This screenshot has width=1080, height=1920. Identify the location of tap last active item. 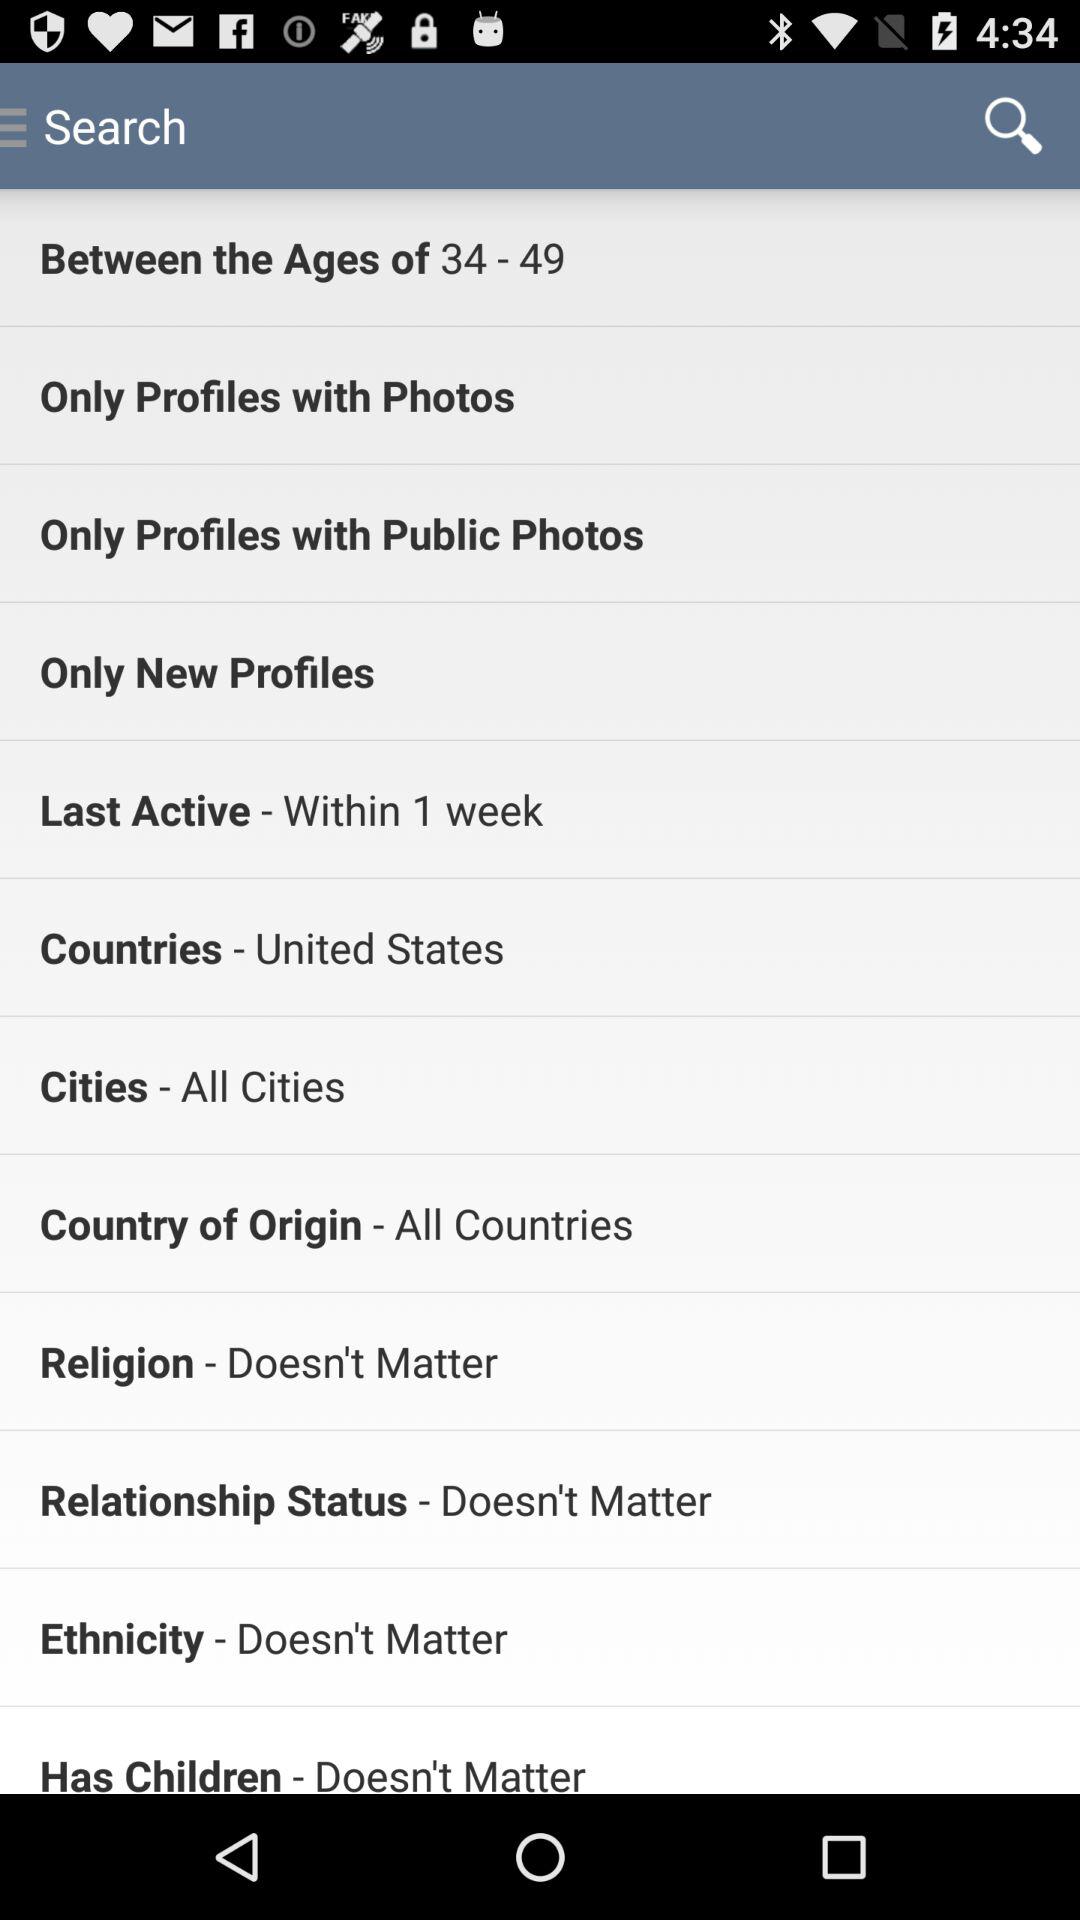
(144, 808).